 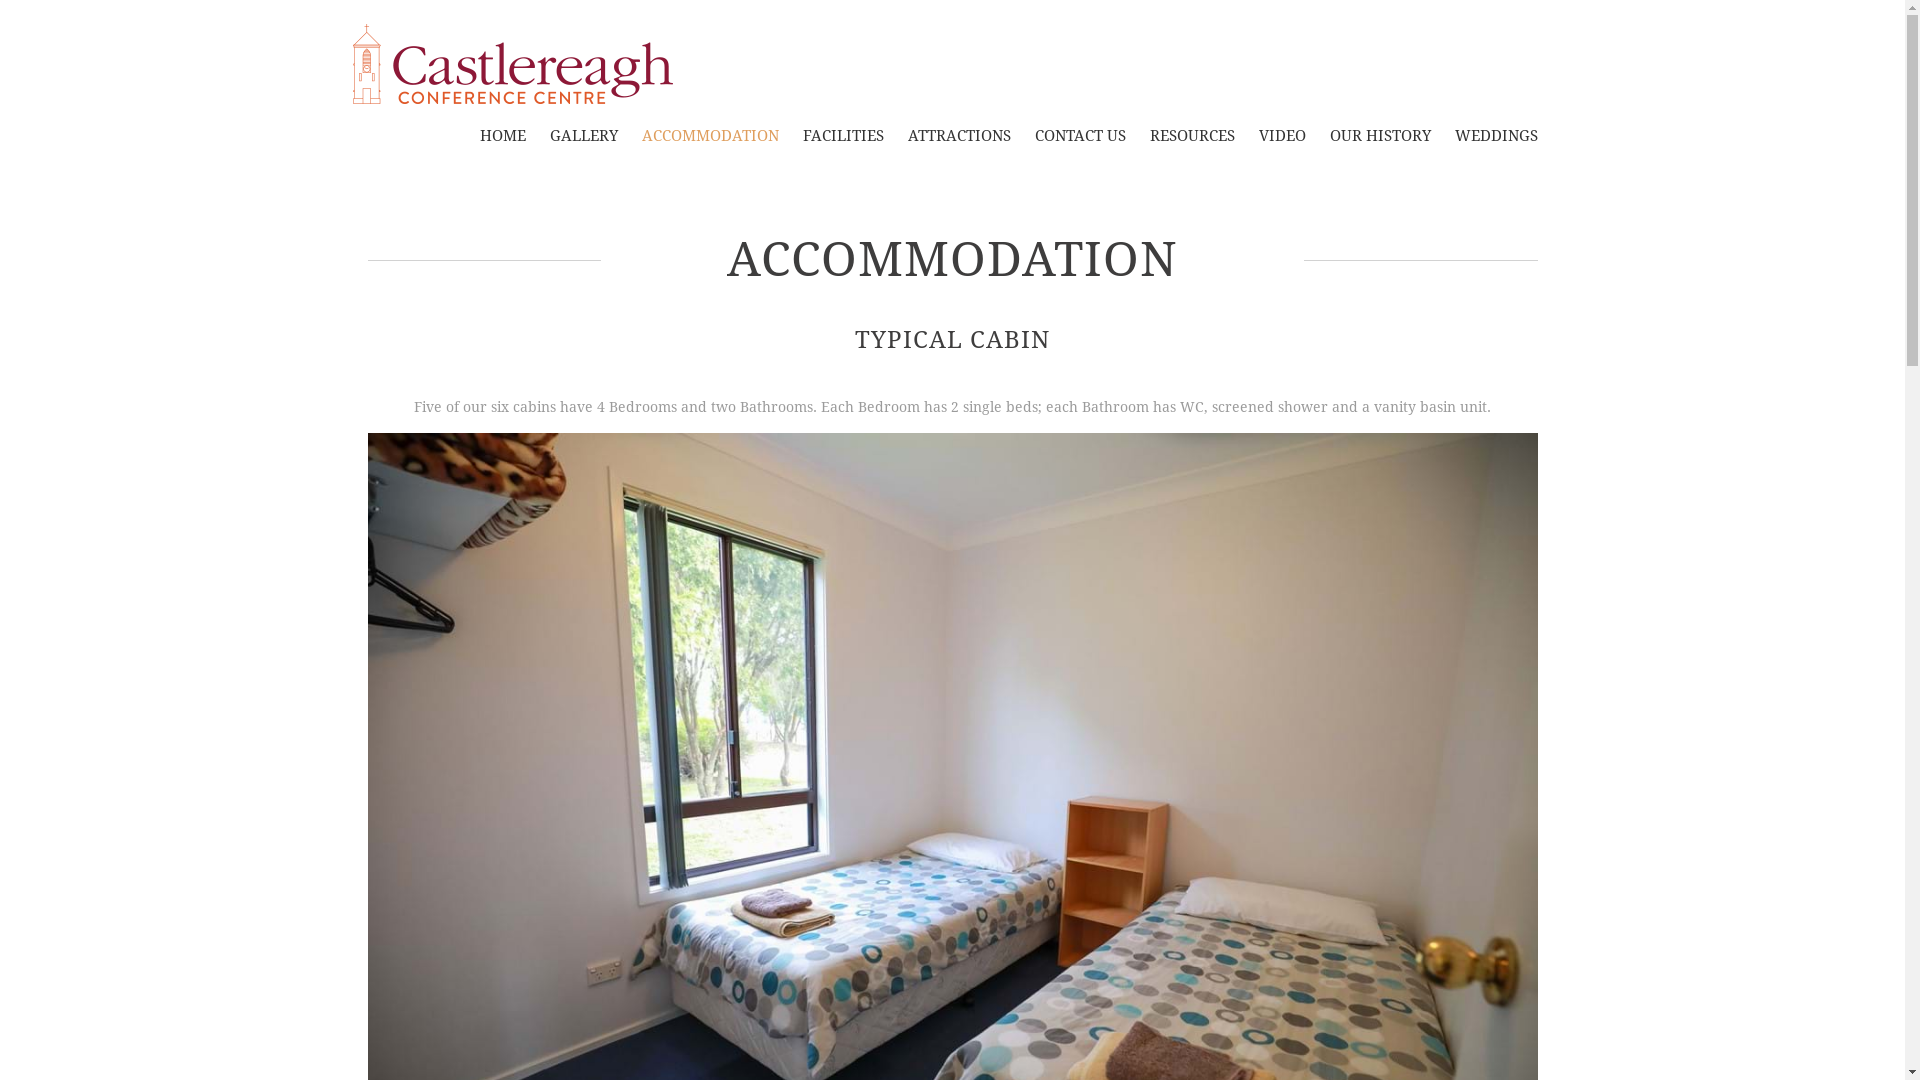 I want to click on WEDDINGS, so click(x=1496, y=136).